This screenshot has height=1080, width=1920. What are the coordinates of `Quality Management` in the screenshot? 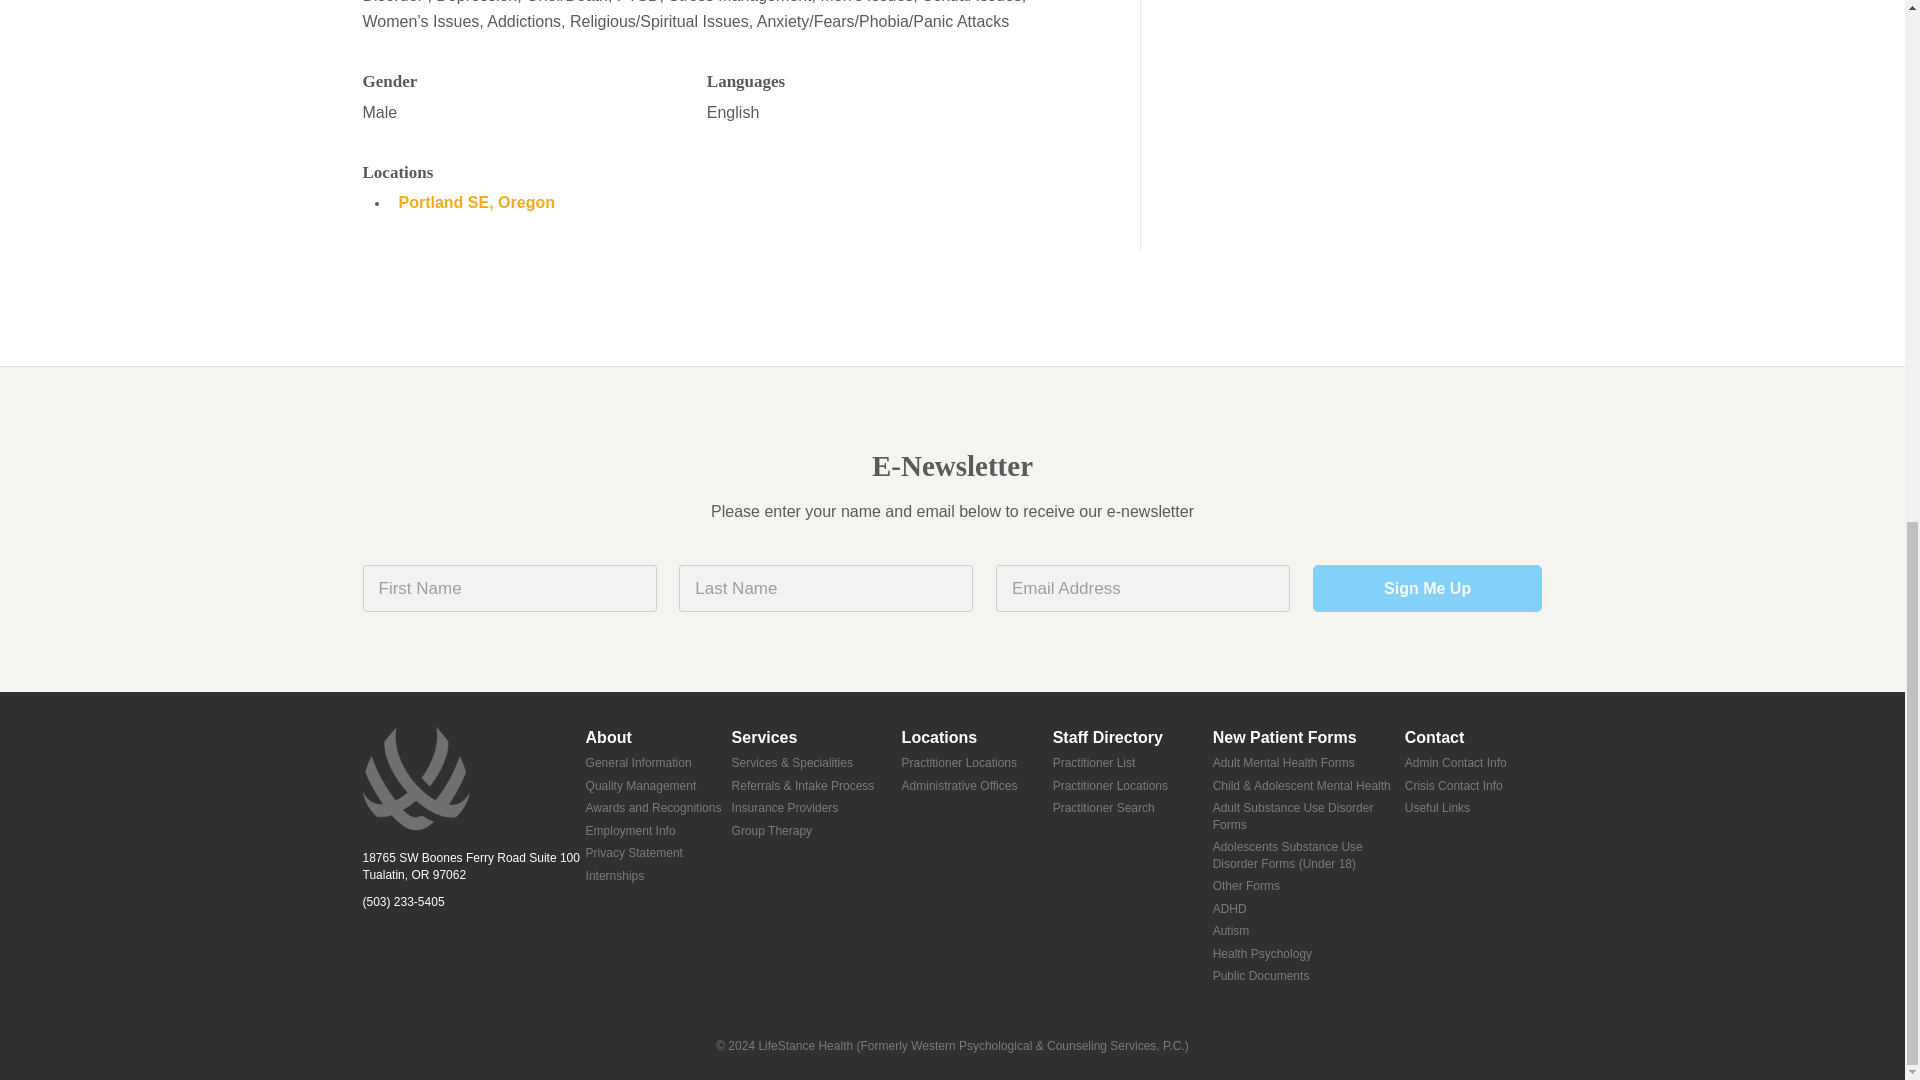 It's located at (658, 786).